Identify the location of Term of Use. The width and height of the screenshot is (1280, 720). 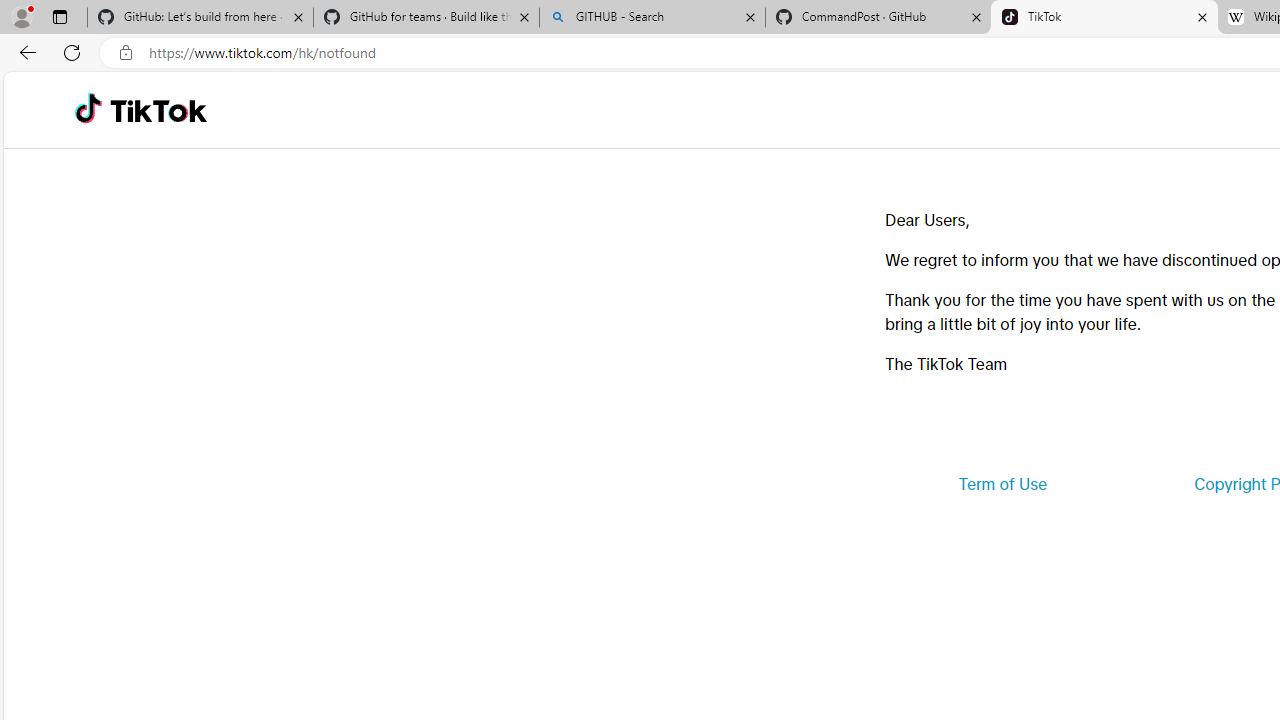
(1002, 484).